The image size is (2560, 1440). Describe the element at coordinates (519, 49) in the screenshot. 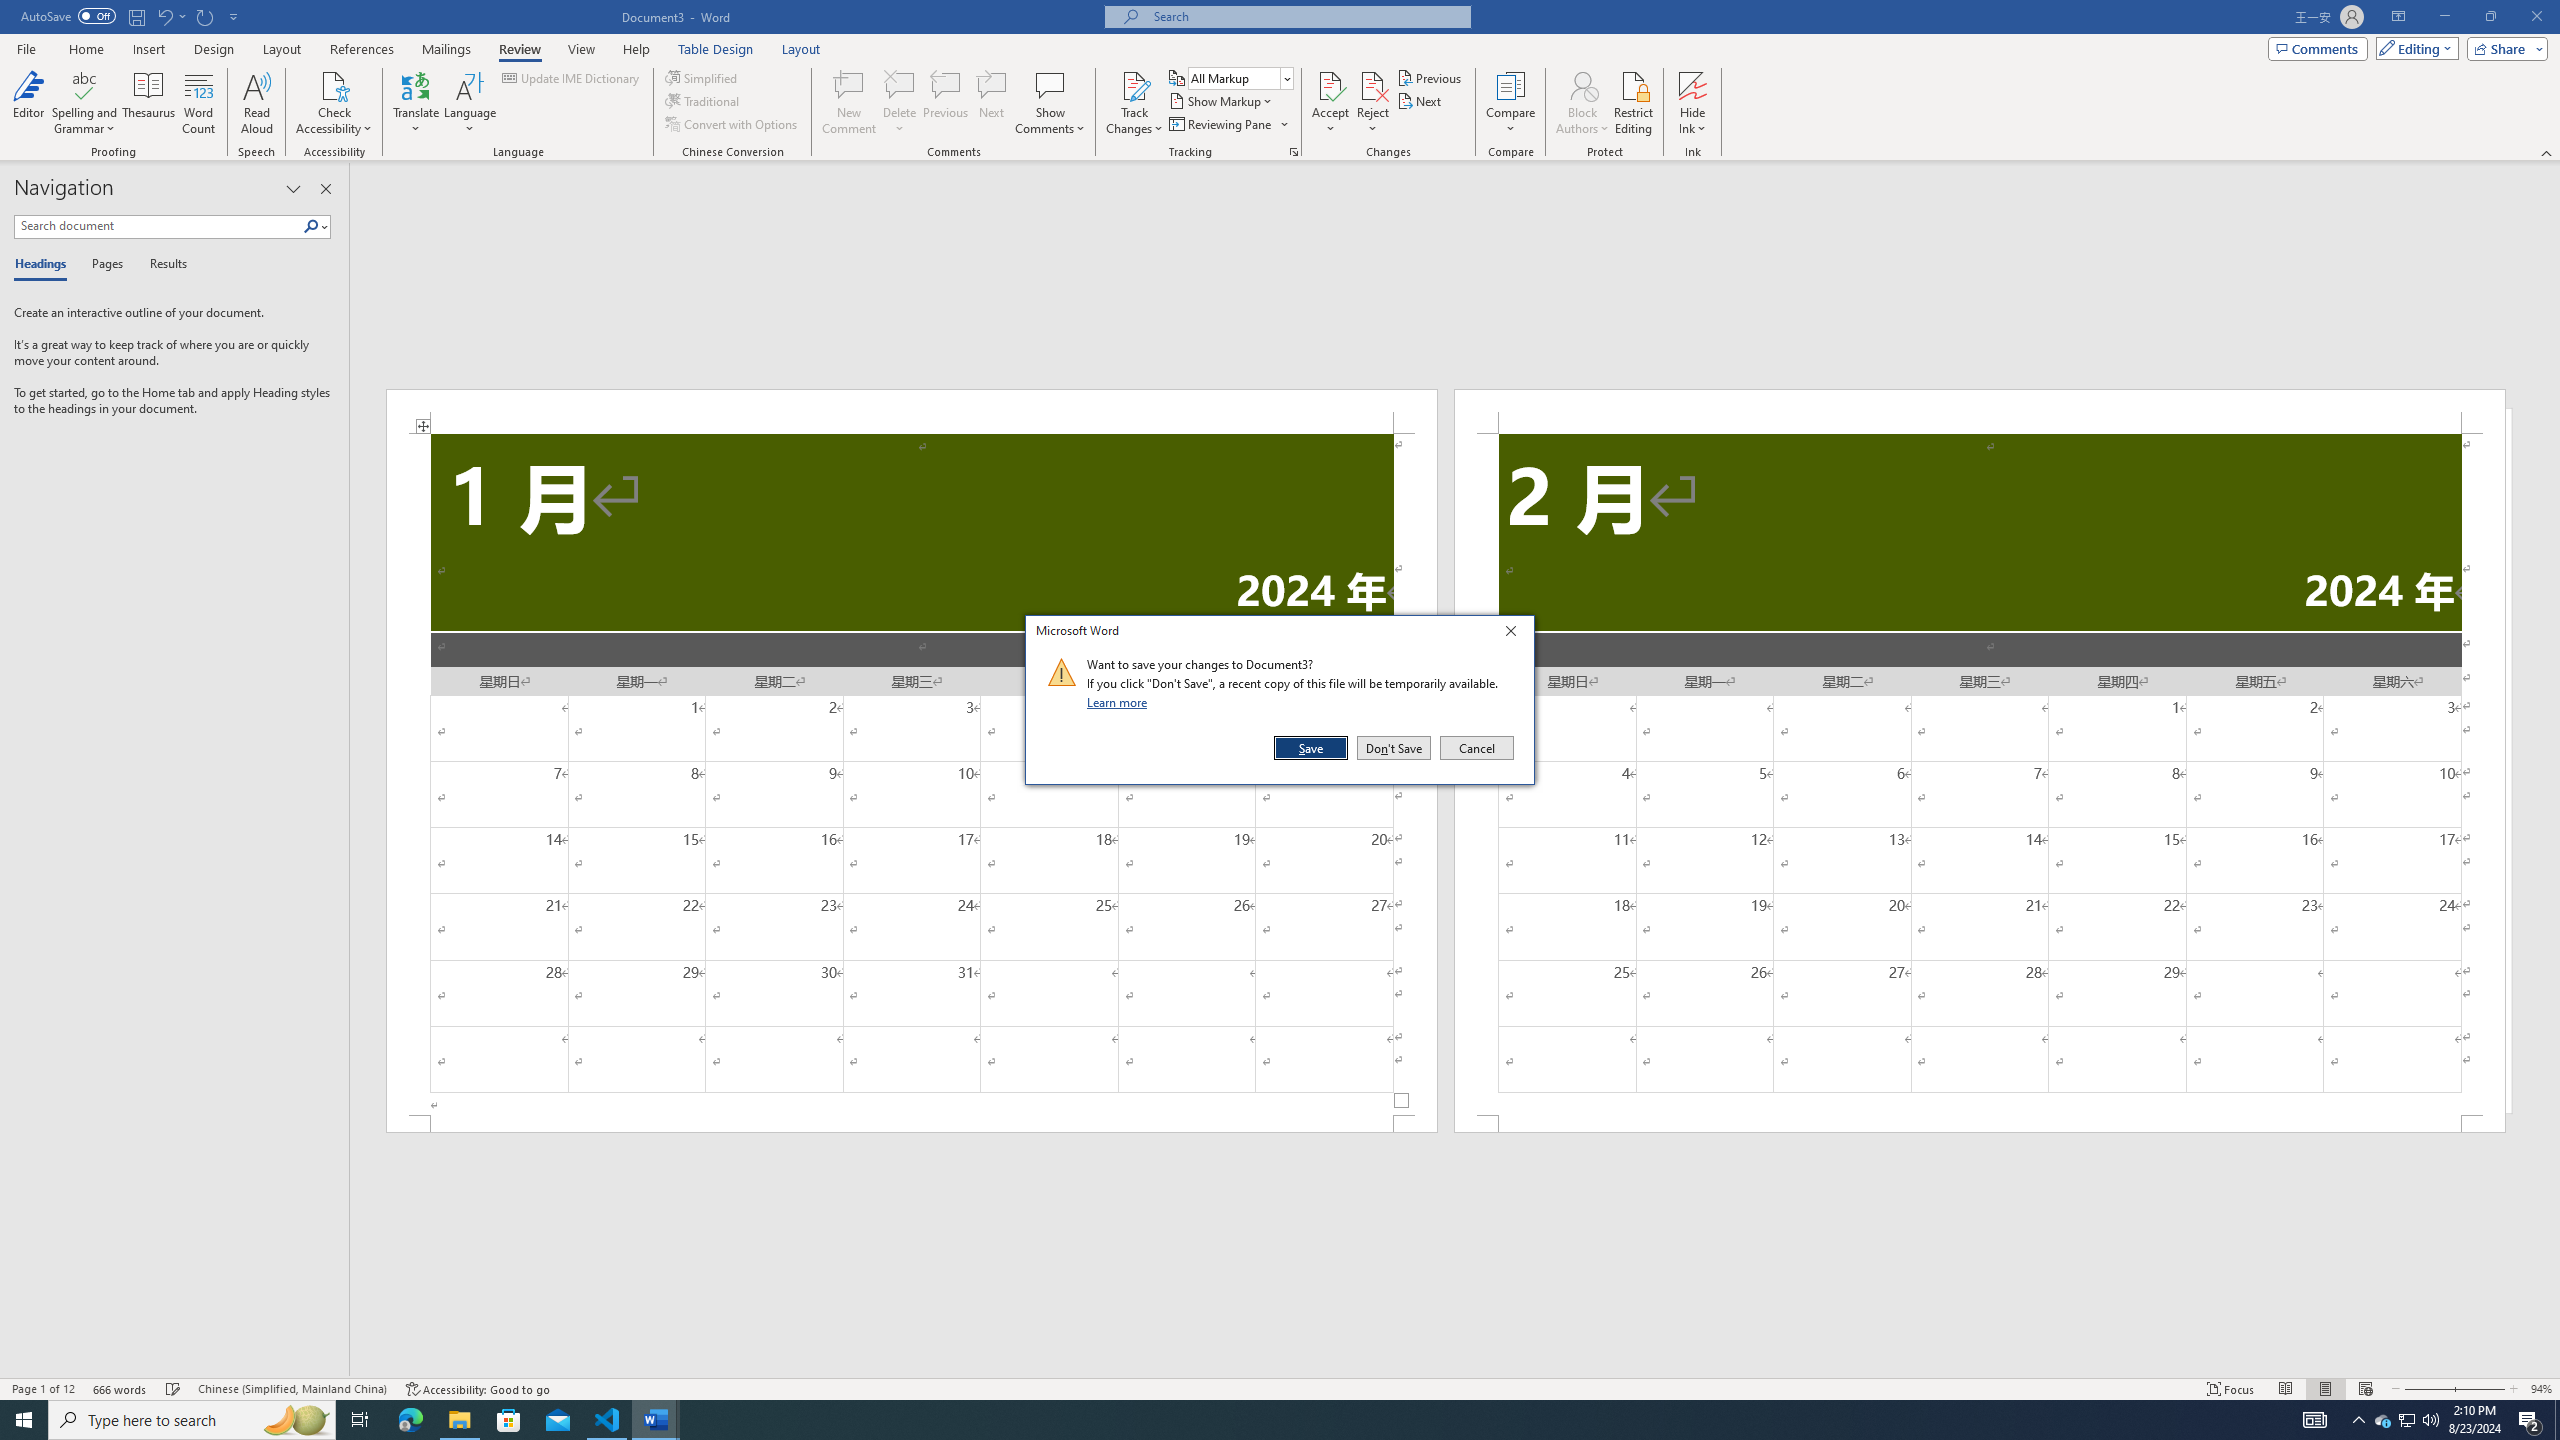

I see `Running applications` at that location.